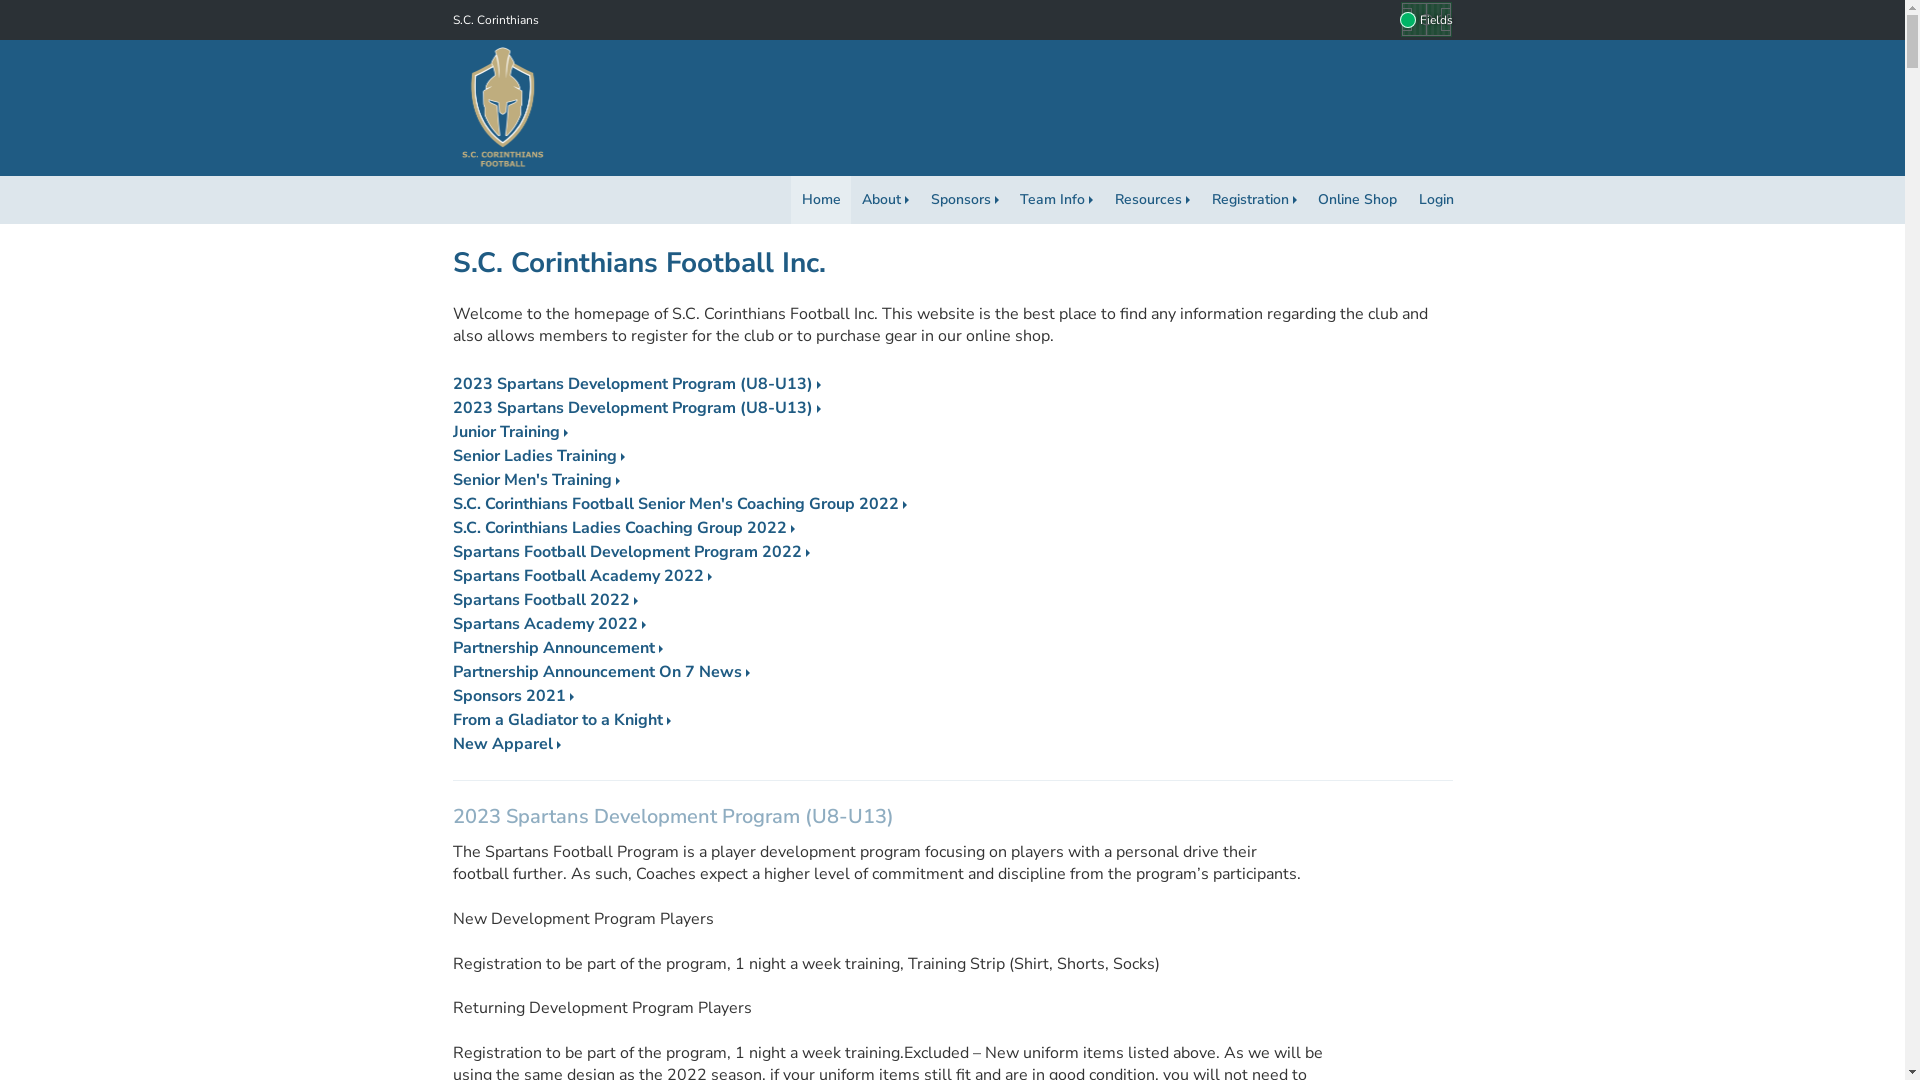 The height and width of the screenshot is (1080, 1920). Describe the element at coordinates (1436, 200) in the screenshot. I see `Login` at that location.